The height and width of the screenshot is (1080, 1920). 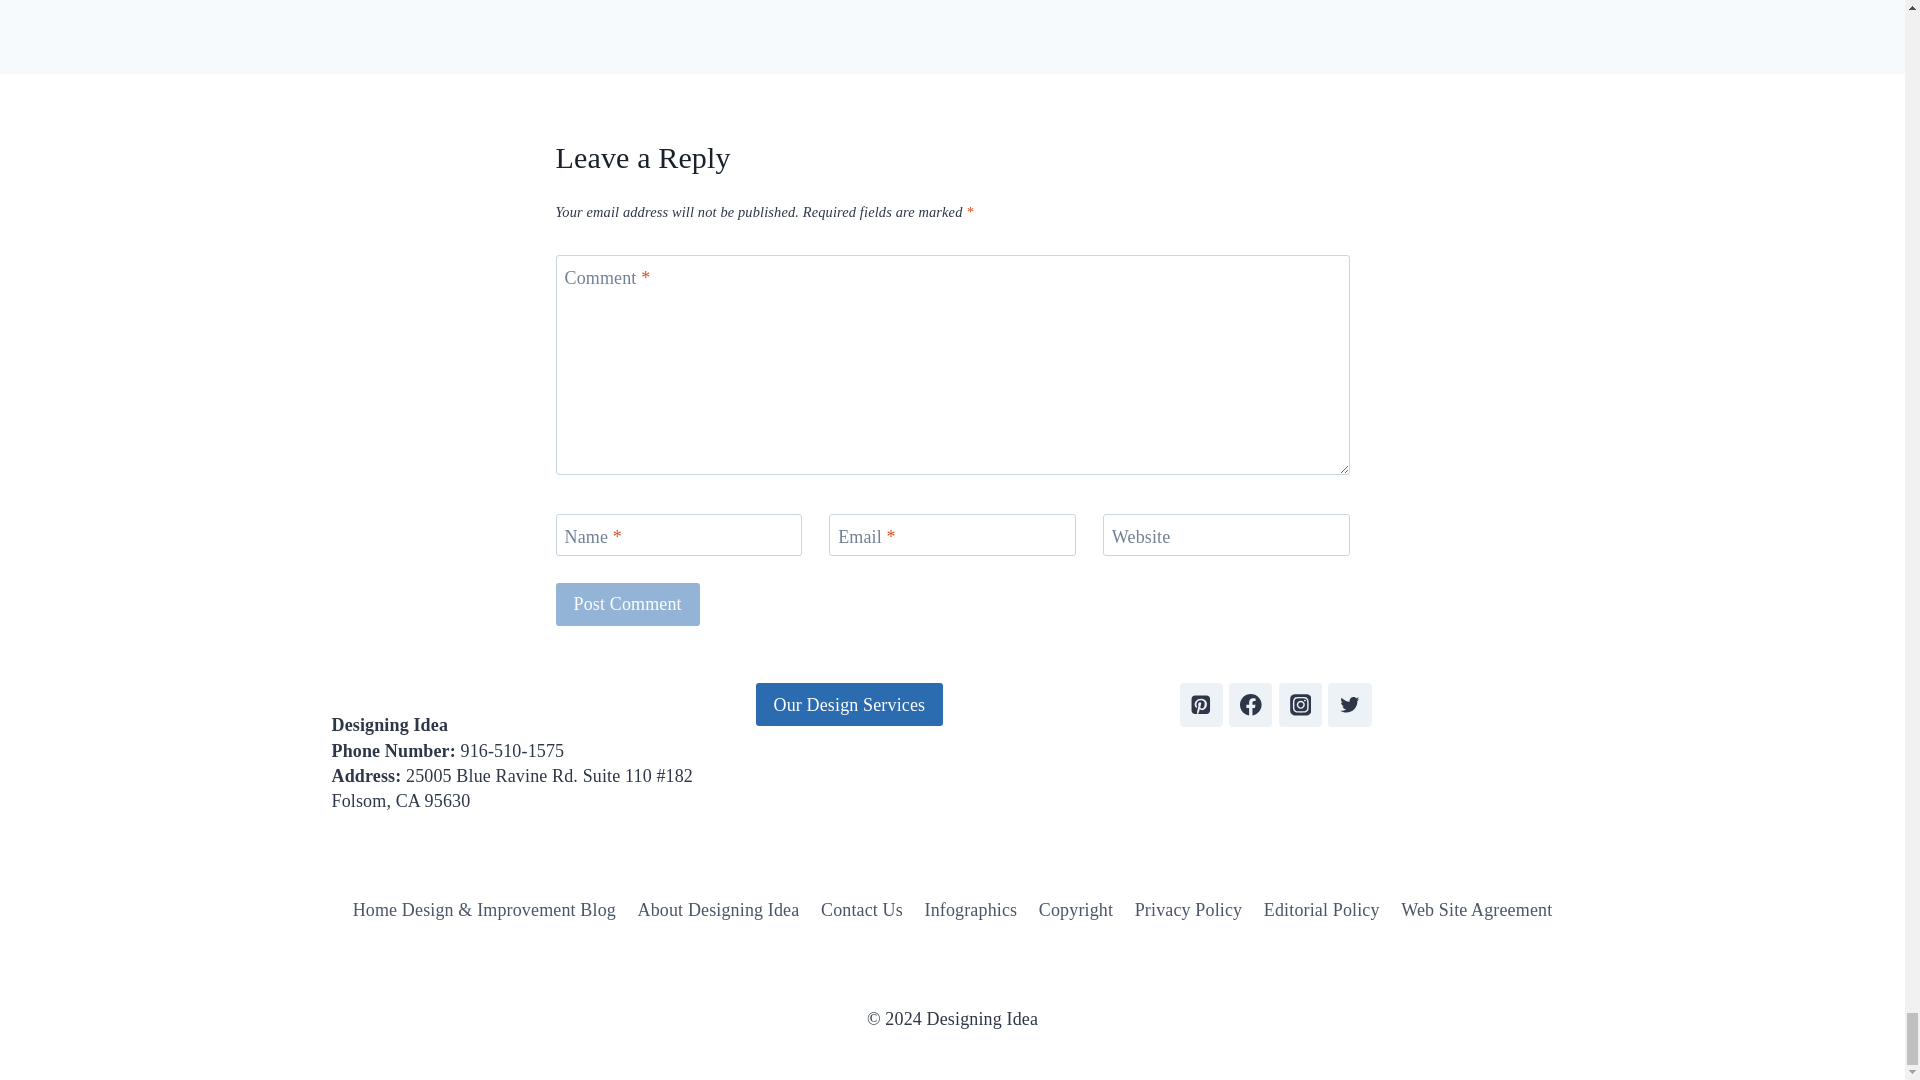 I want to click on Post Comment, so click(x=628, y=604).